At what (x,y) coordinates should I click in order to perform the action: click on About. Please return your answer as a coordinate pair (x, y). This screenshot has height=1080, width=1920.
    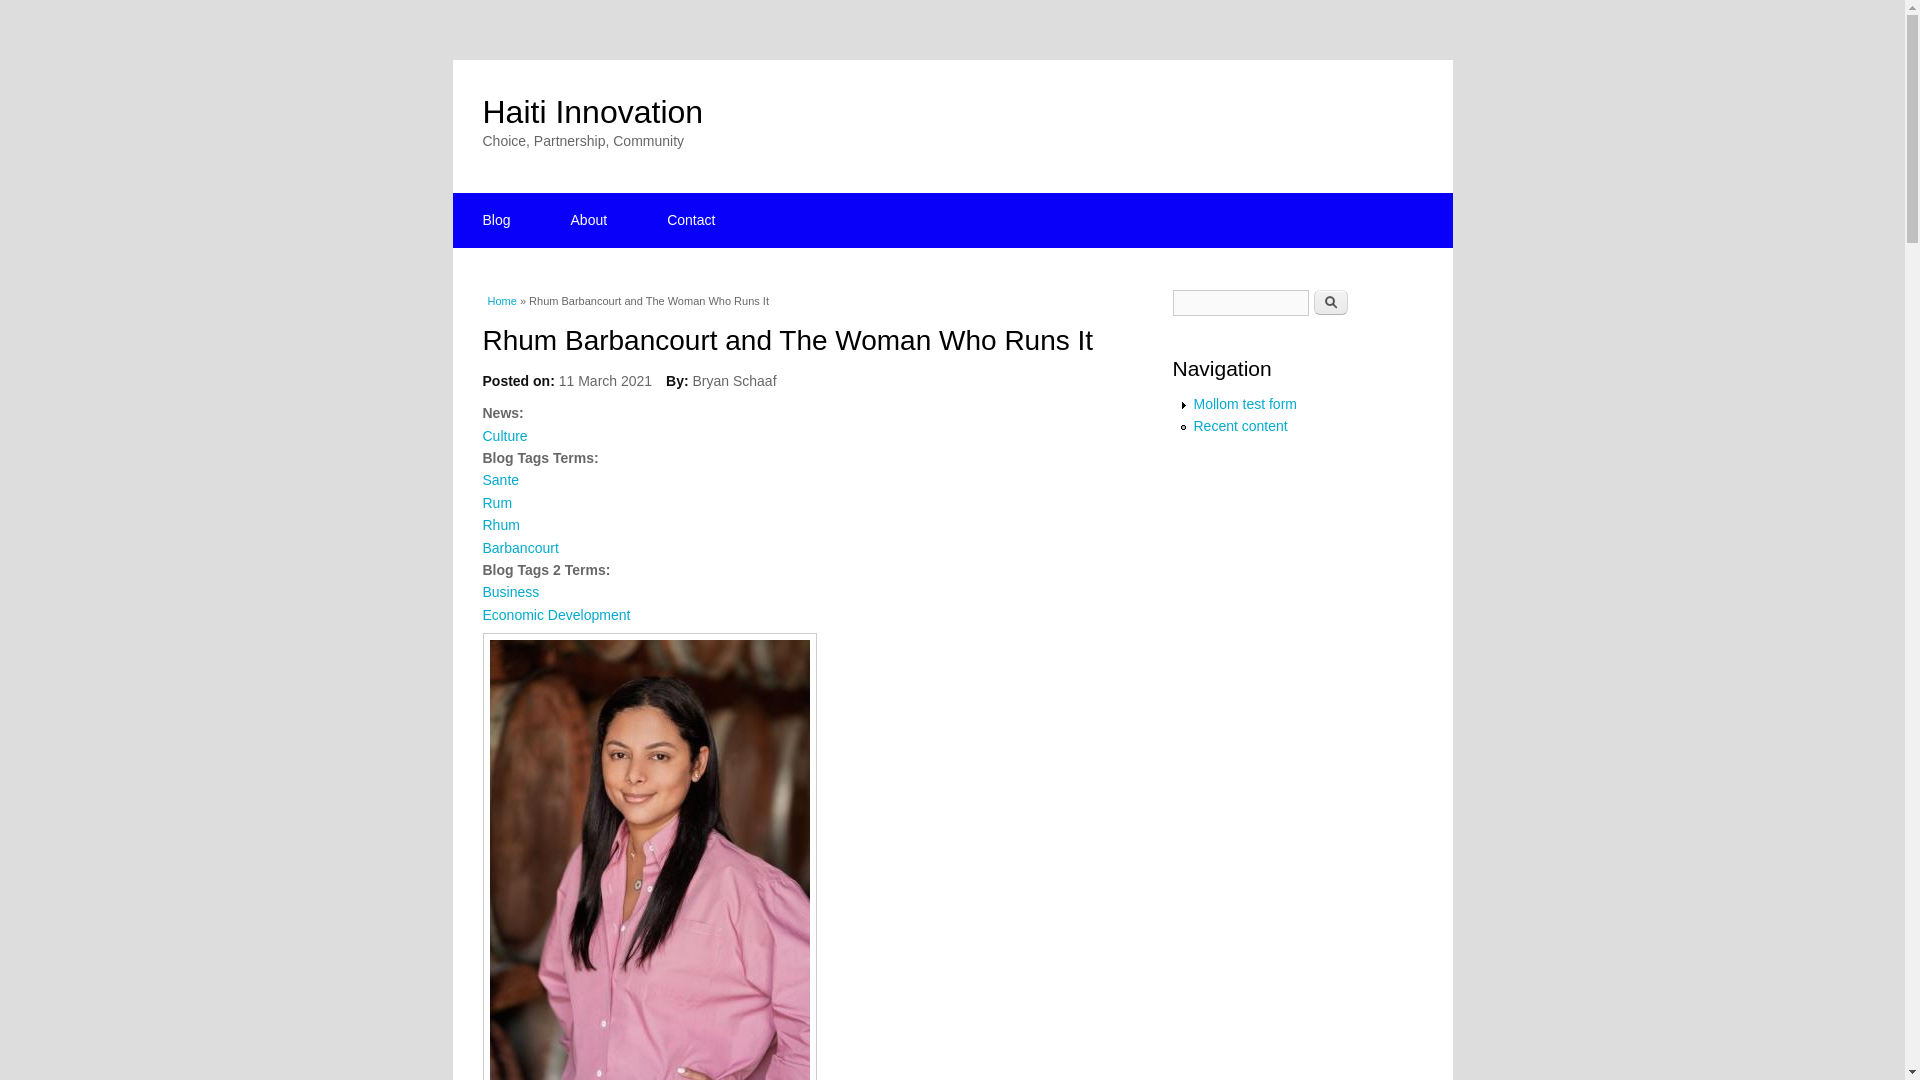
    Looking at the image, I should click on (589, 220).